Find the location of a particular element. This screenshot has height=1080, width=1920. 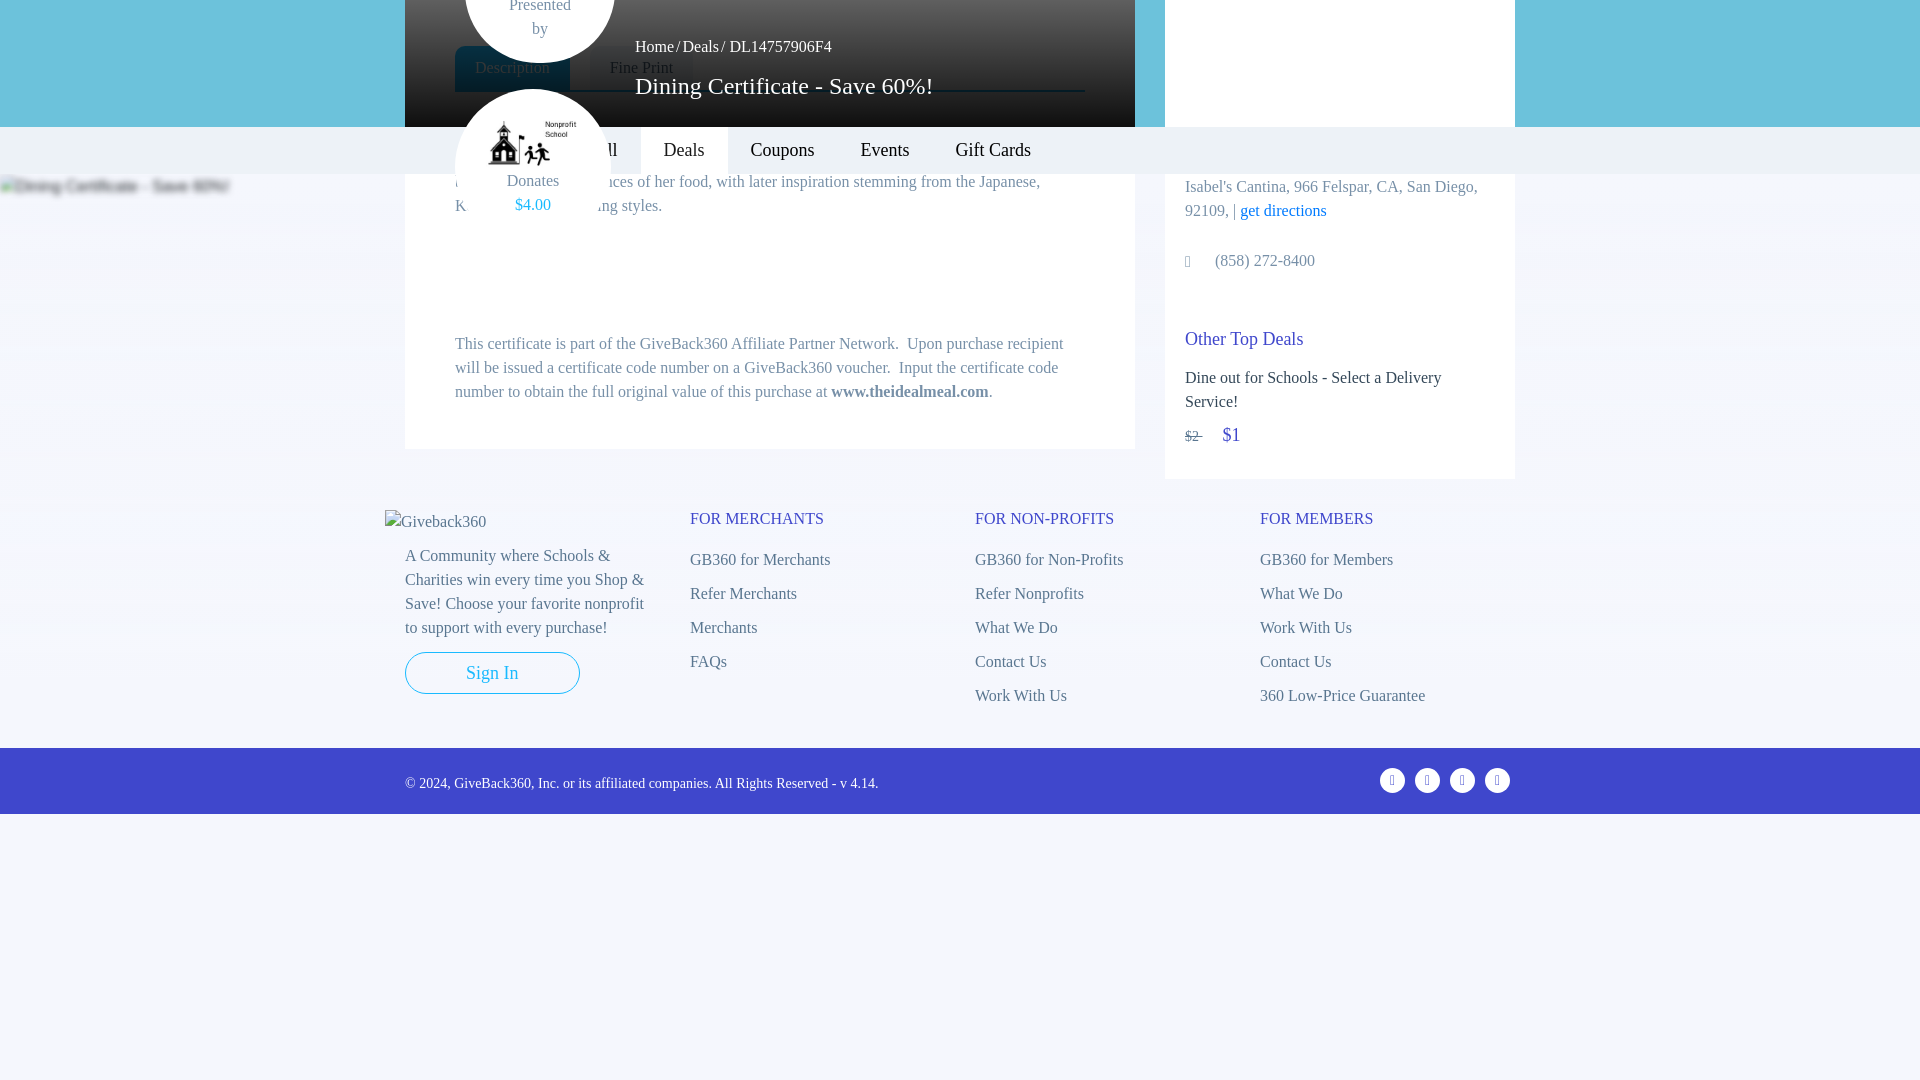

MISSION HILLS HIGH is located at coordinates (533, 142).